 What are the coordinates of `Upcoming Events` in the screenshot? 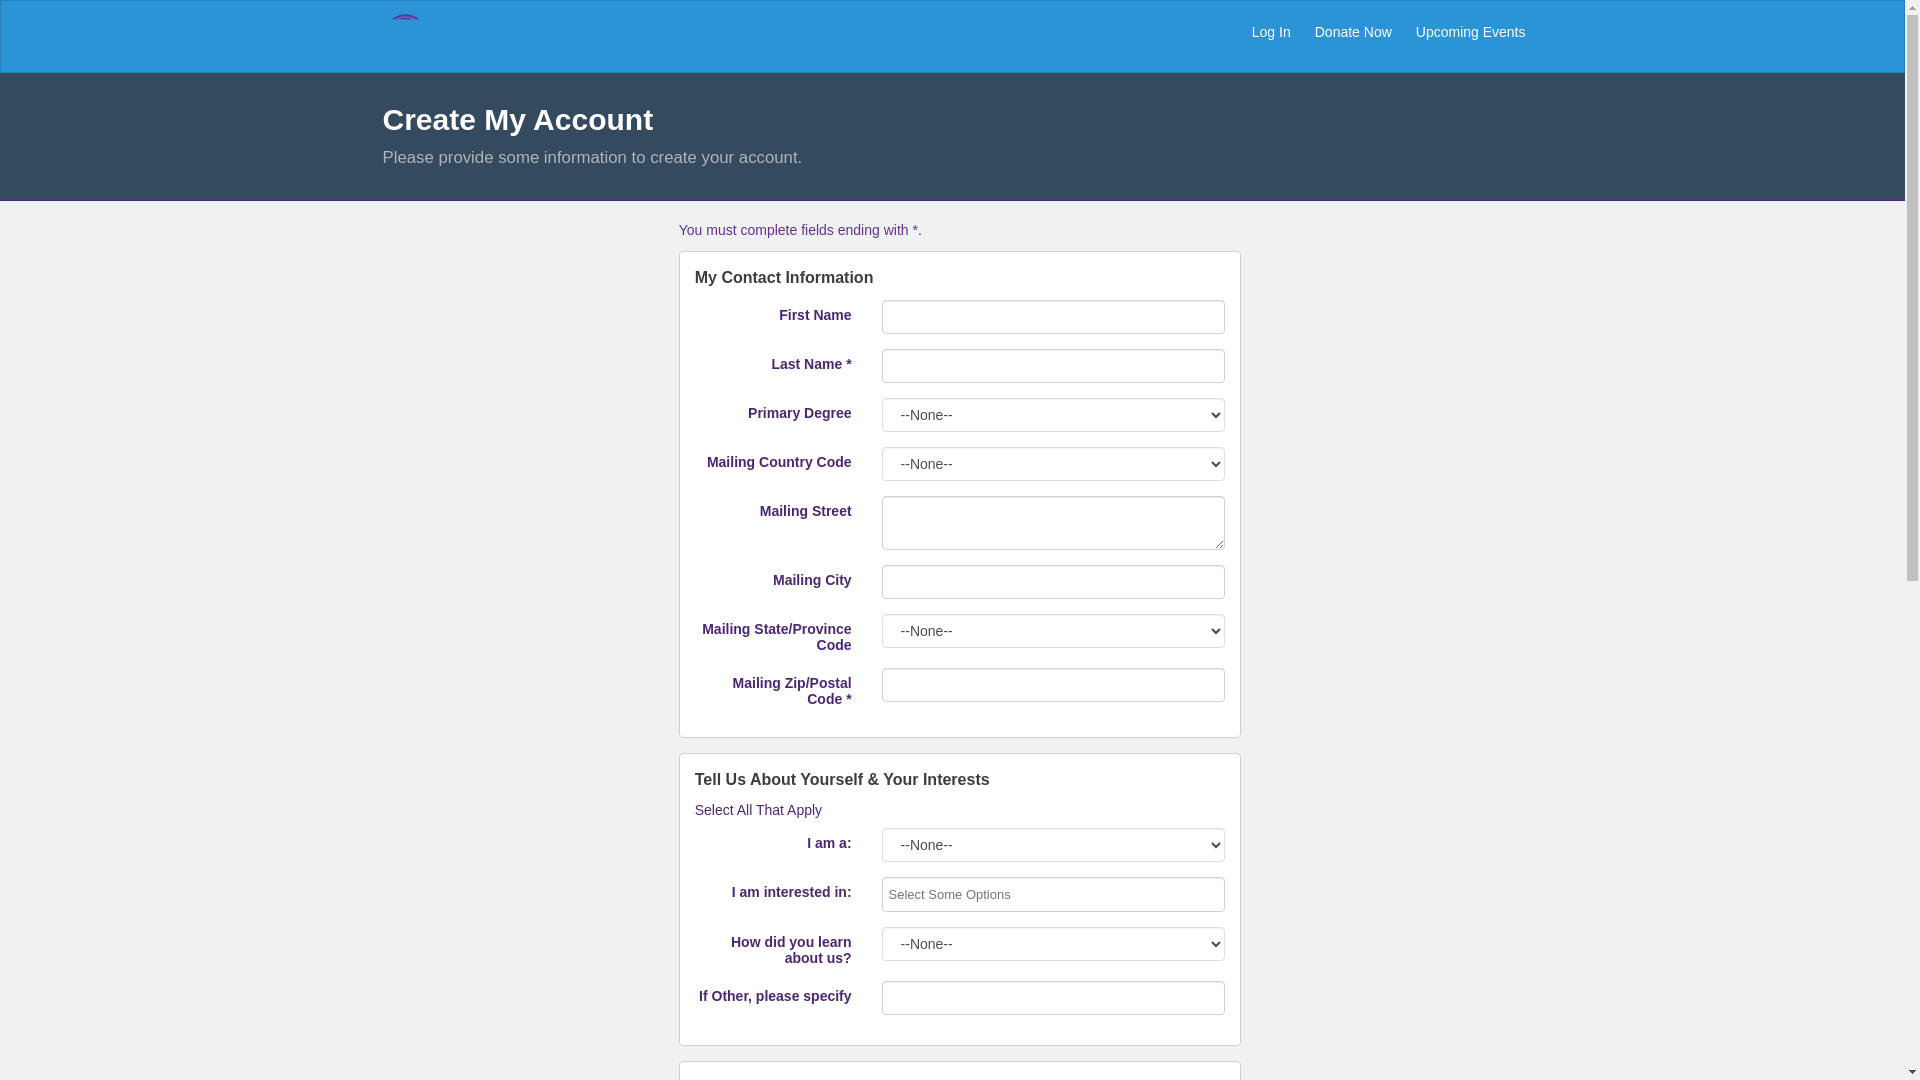 It's located at (1470, 32).